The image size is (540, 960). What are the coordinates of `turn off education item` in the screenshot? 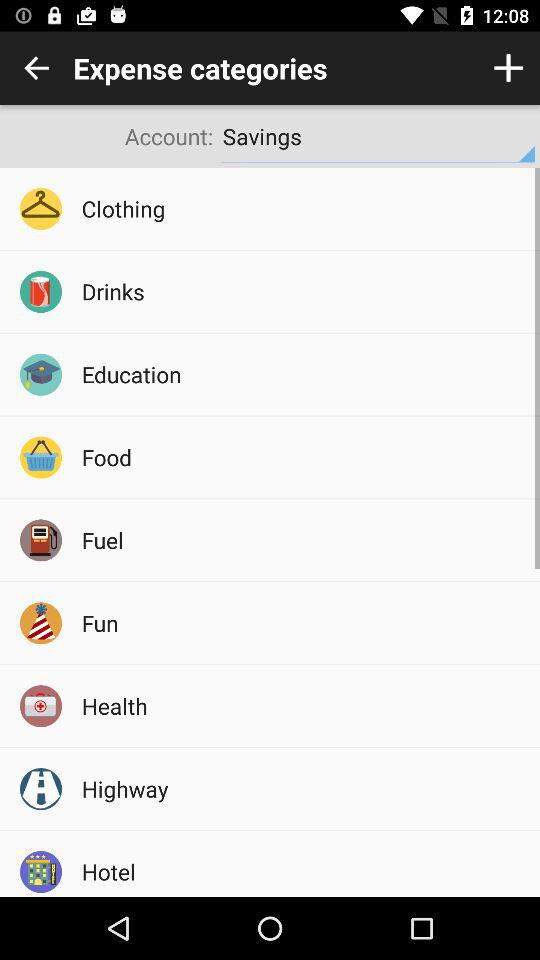 It's located at (304, 374).